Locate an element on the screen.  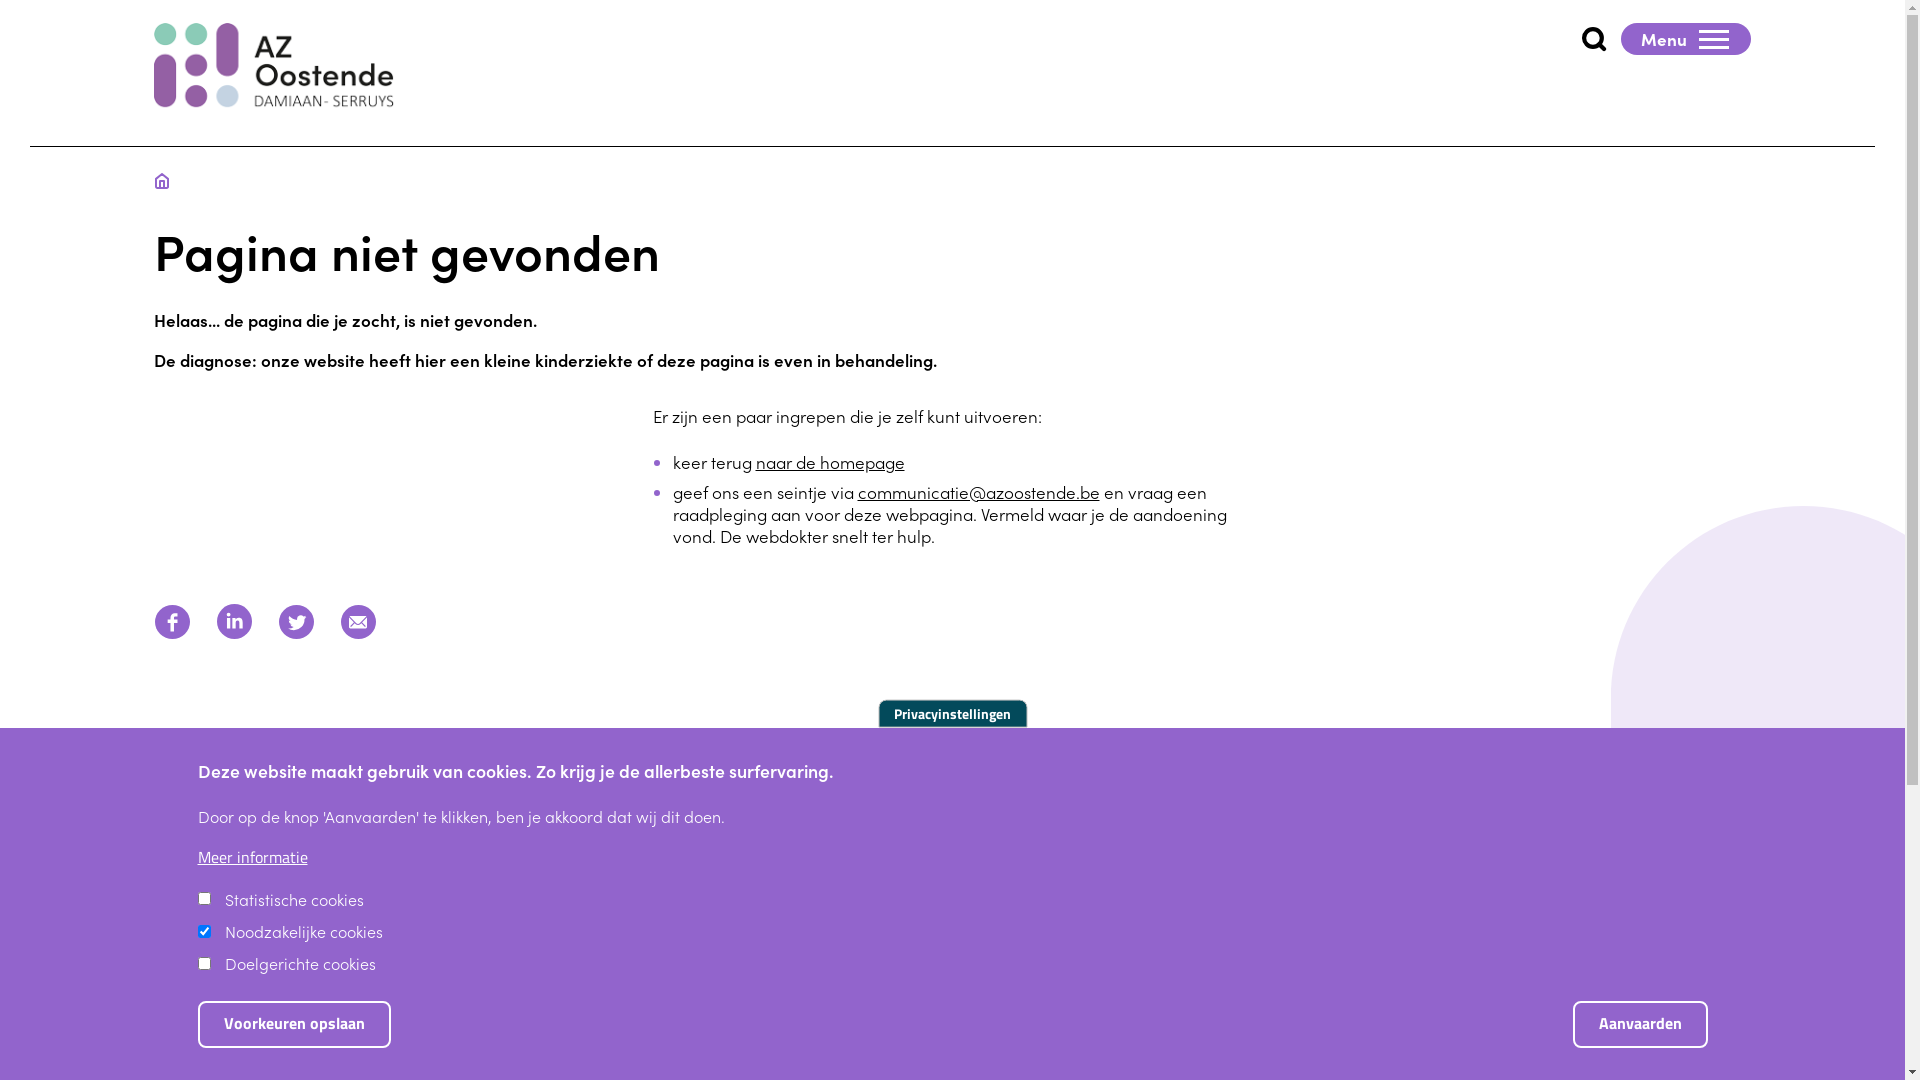
Privacy is located at coordinates (1392, 991).